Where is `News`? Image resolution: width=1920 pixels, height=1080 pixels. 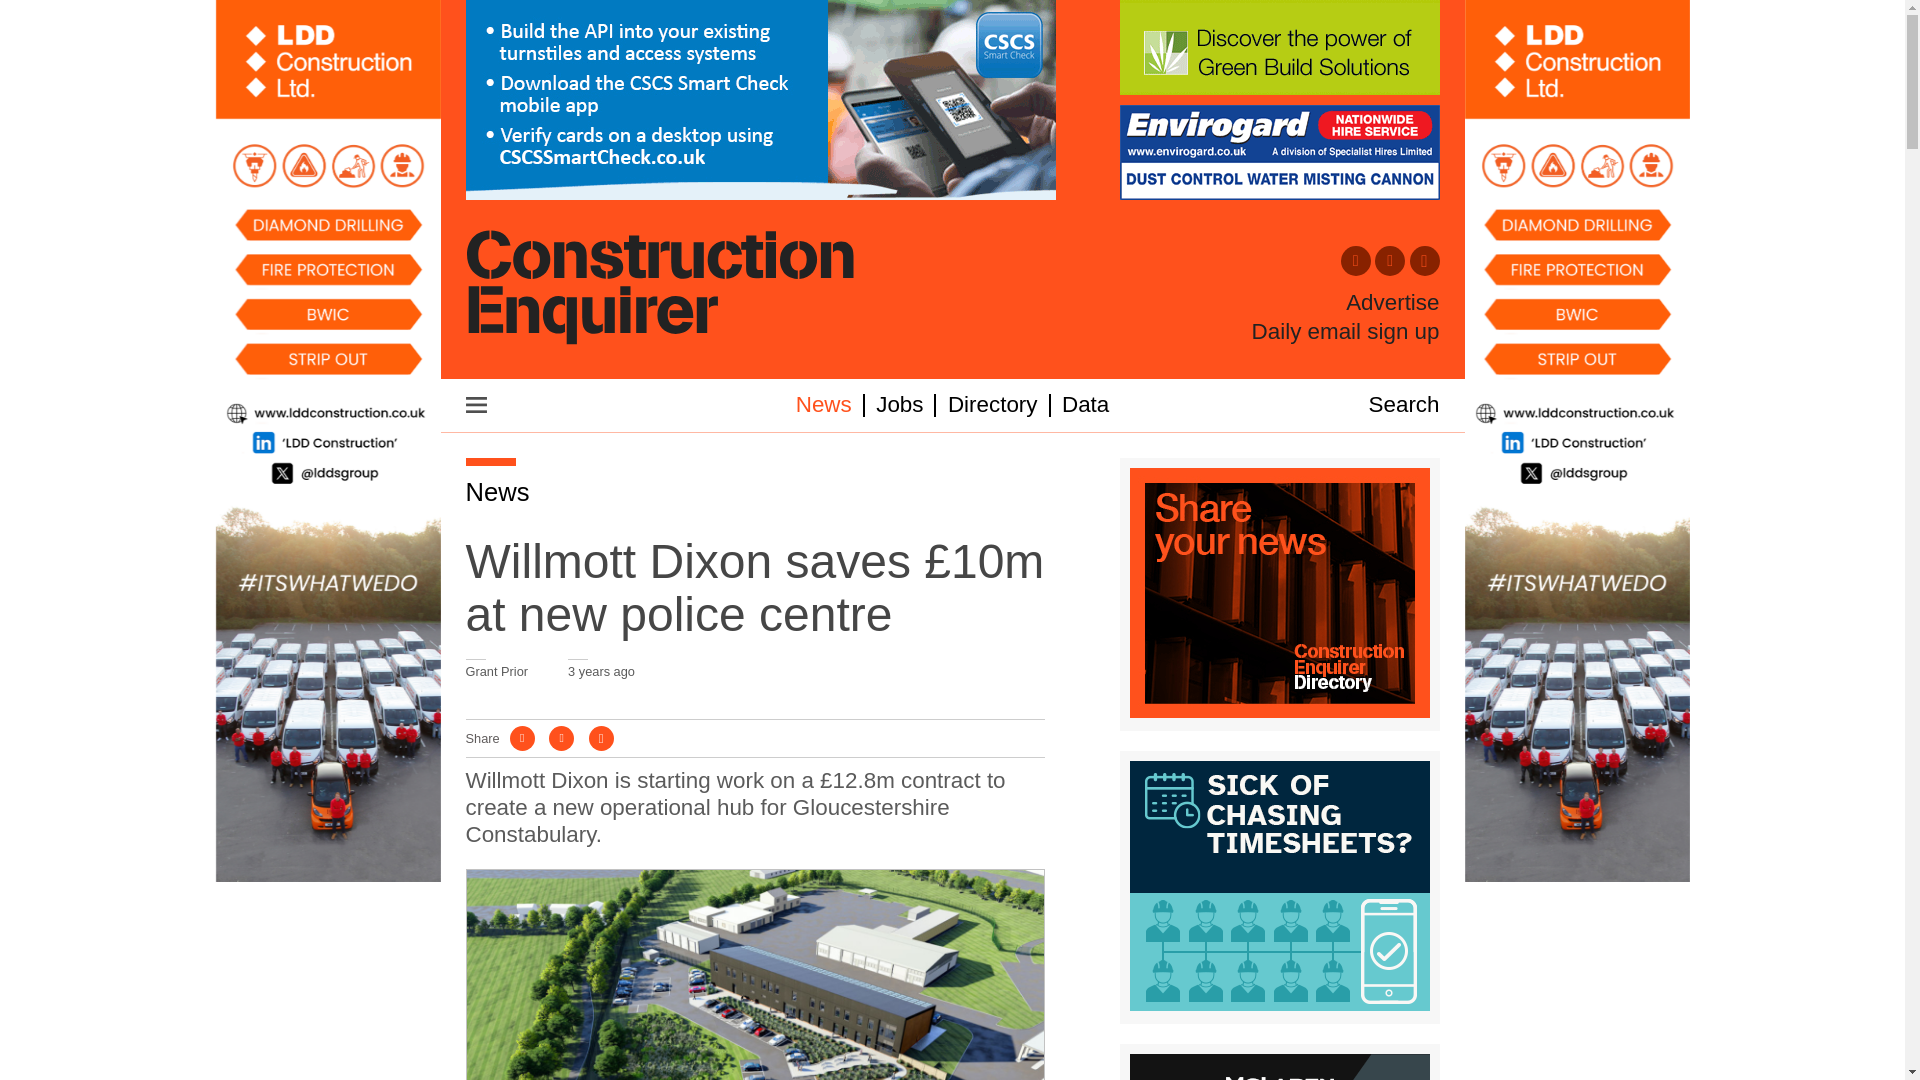 News is located at coordinates (824, 404).